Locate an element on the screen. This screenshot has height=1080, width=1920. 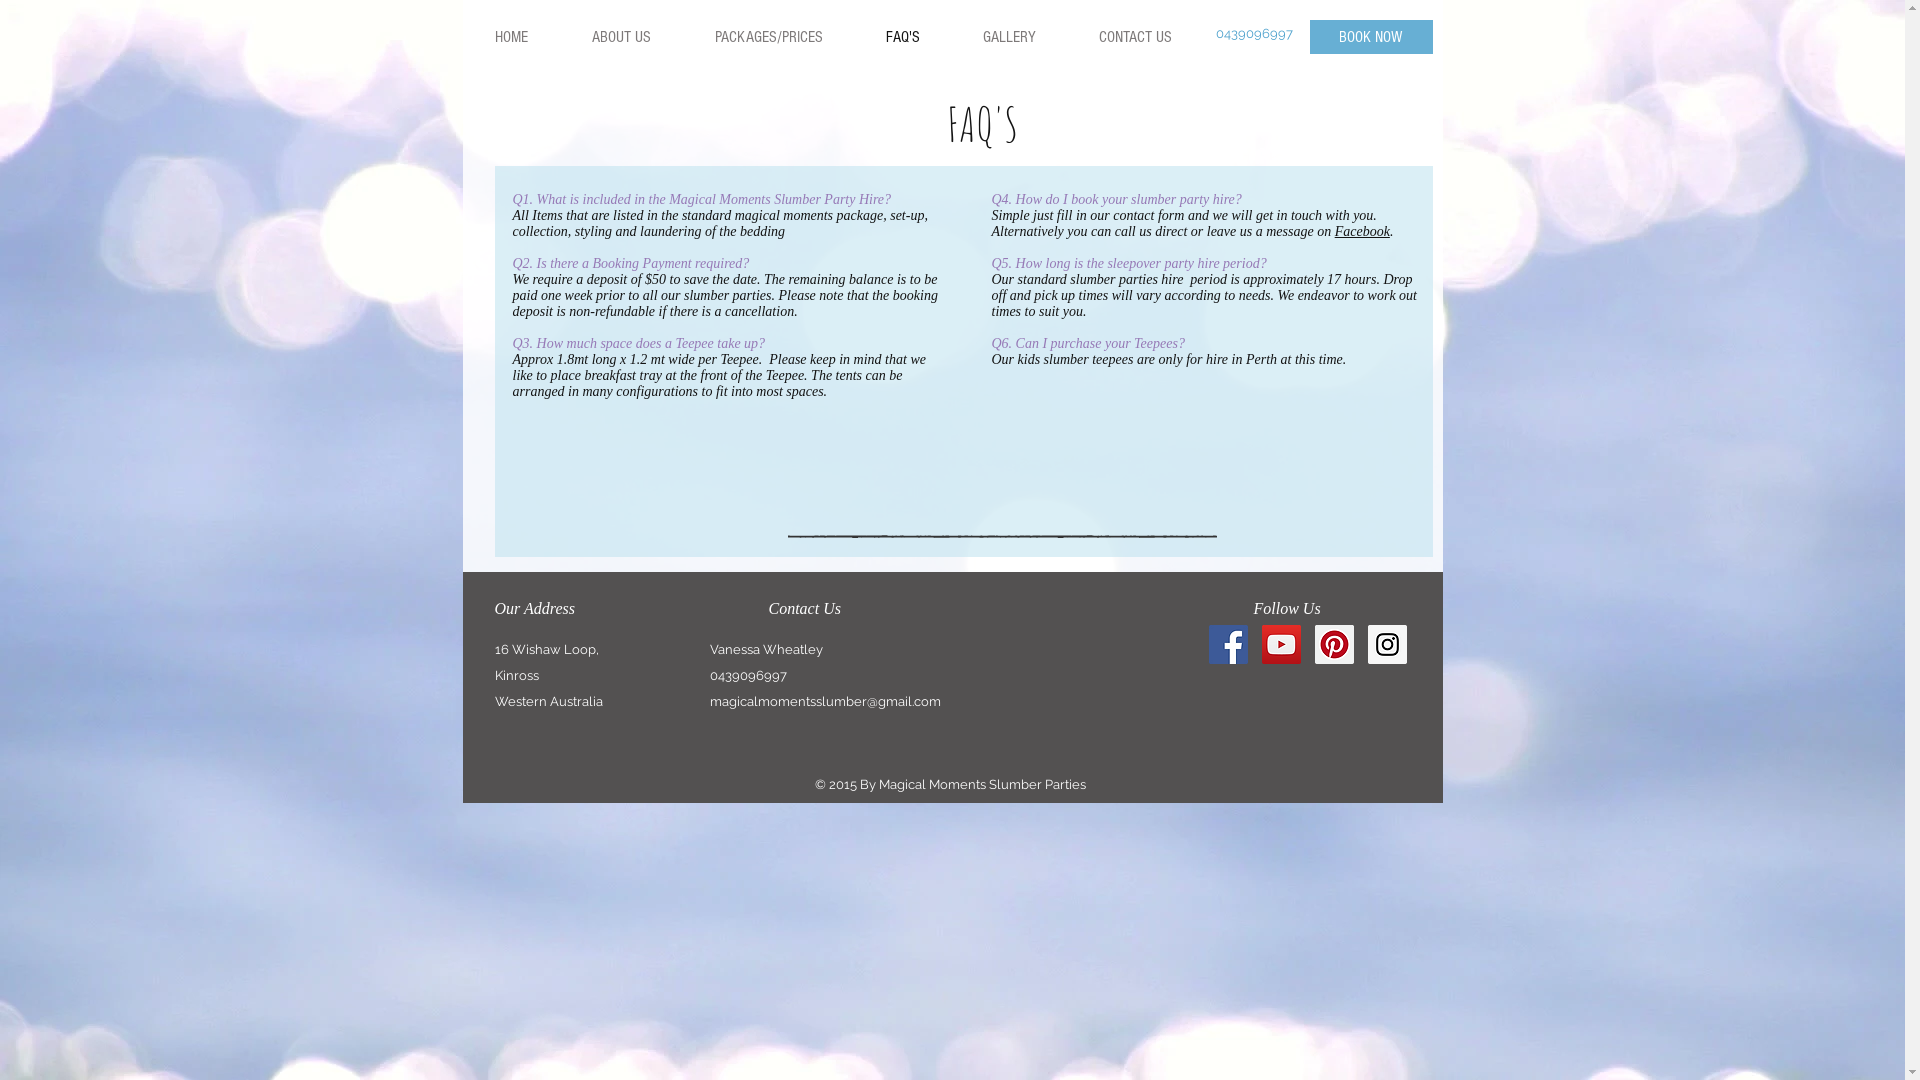
BOOK NOW is located at coordinates (1372, 37).